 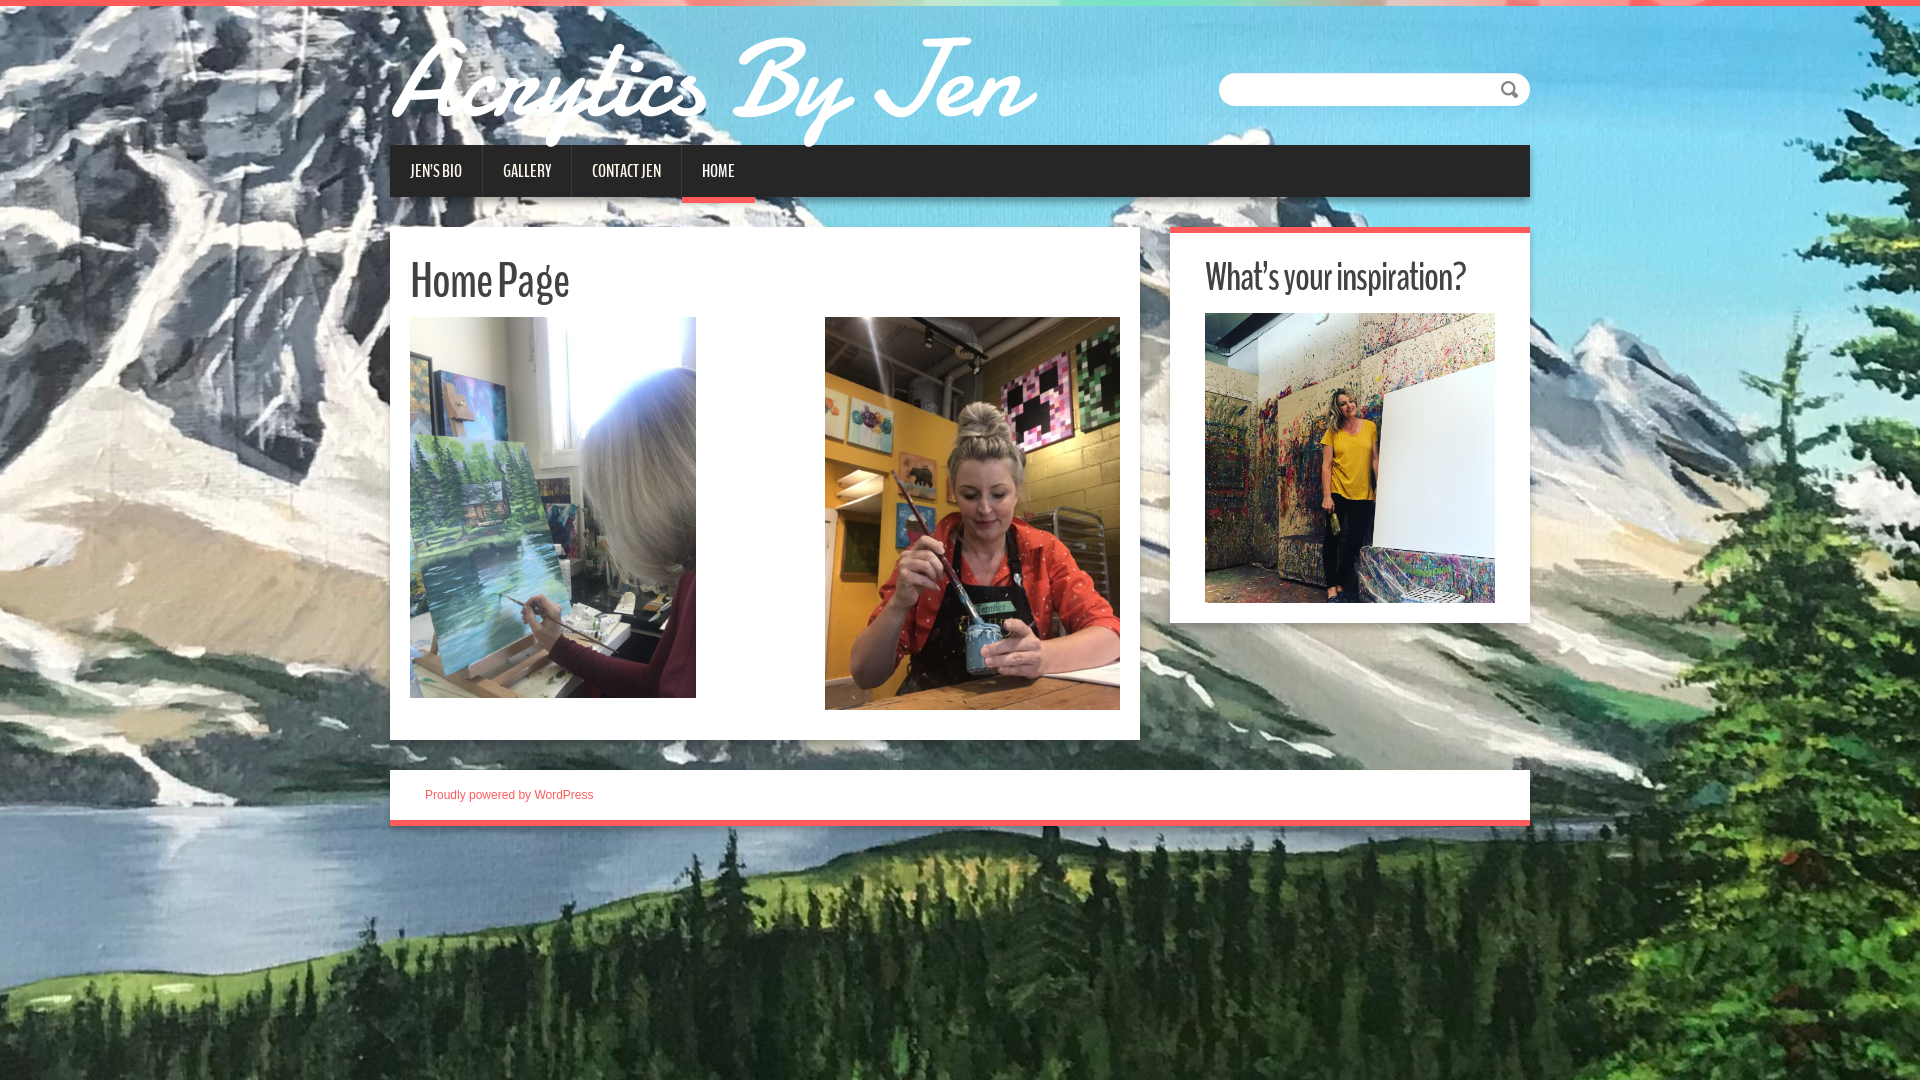 I want to click on GALLERY, so click(x=527, y=171).